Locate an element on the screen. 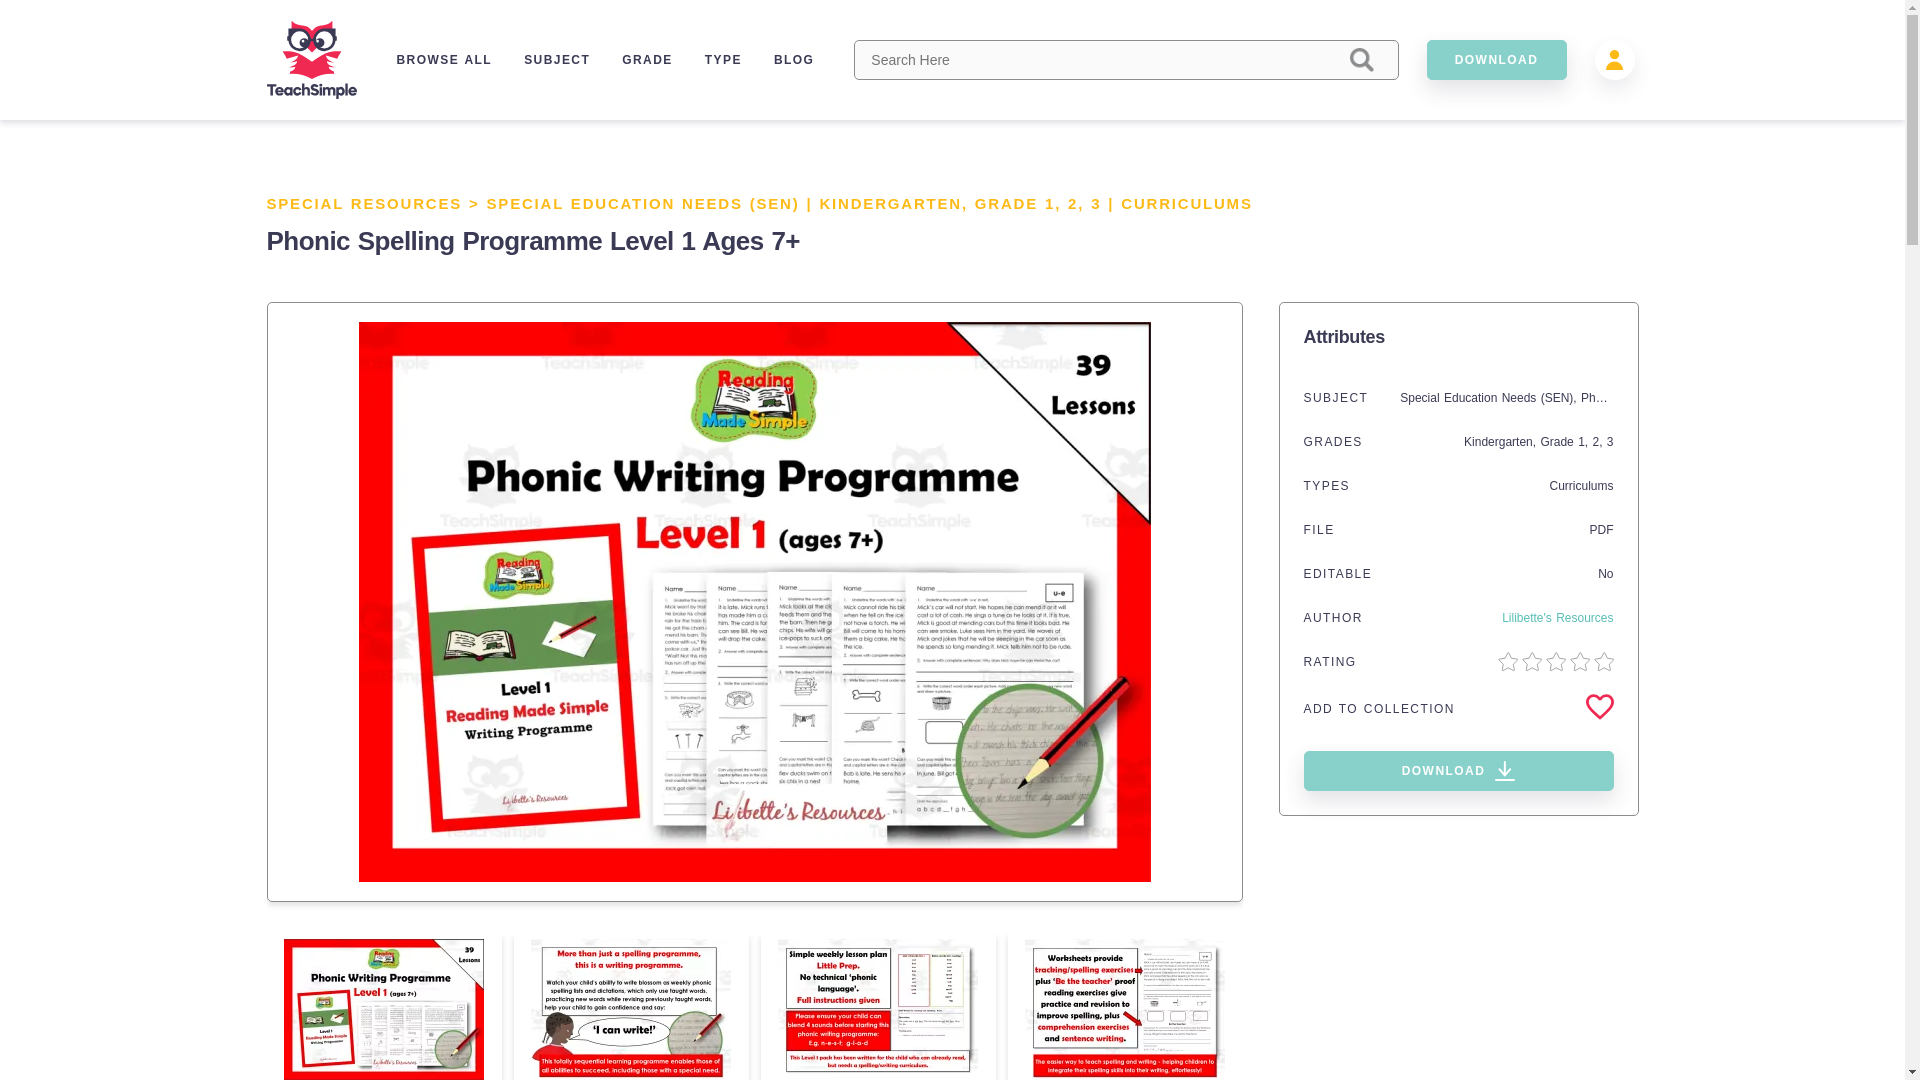  Kindergarten is located at coordinates (1498, 442).